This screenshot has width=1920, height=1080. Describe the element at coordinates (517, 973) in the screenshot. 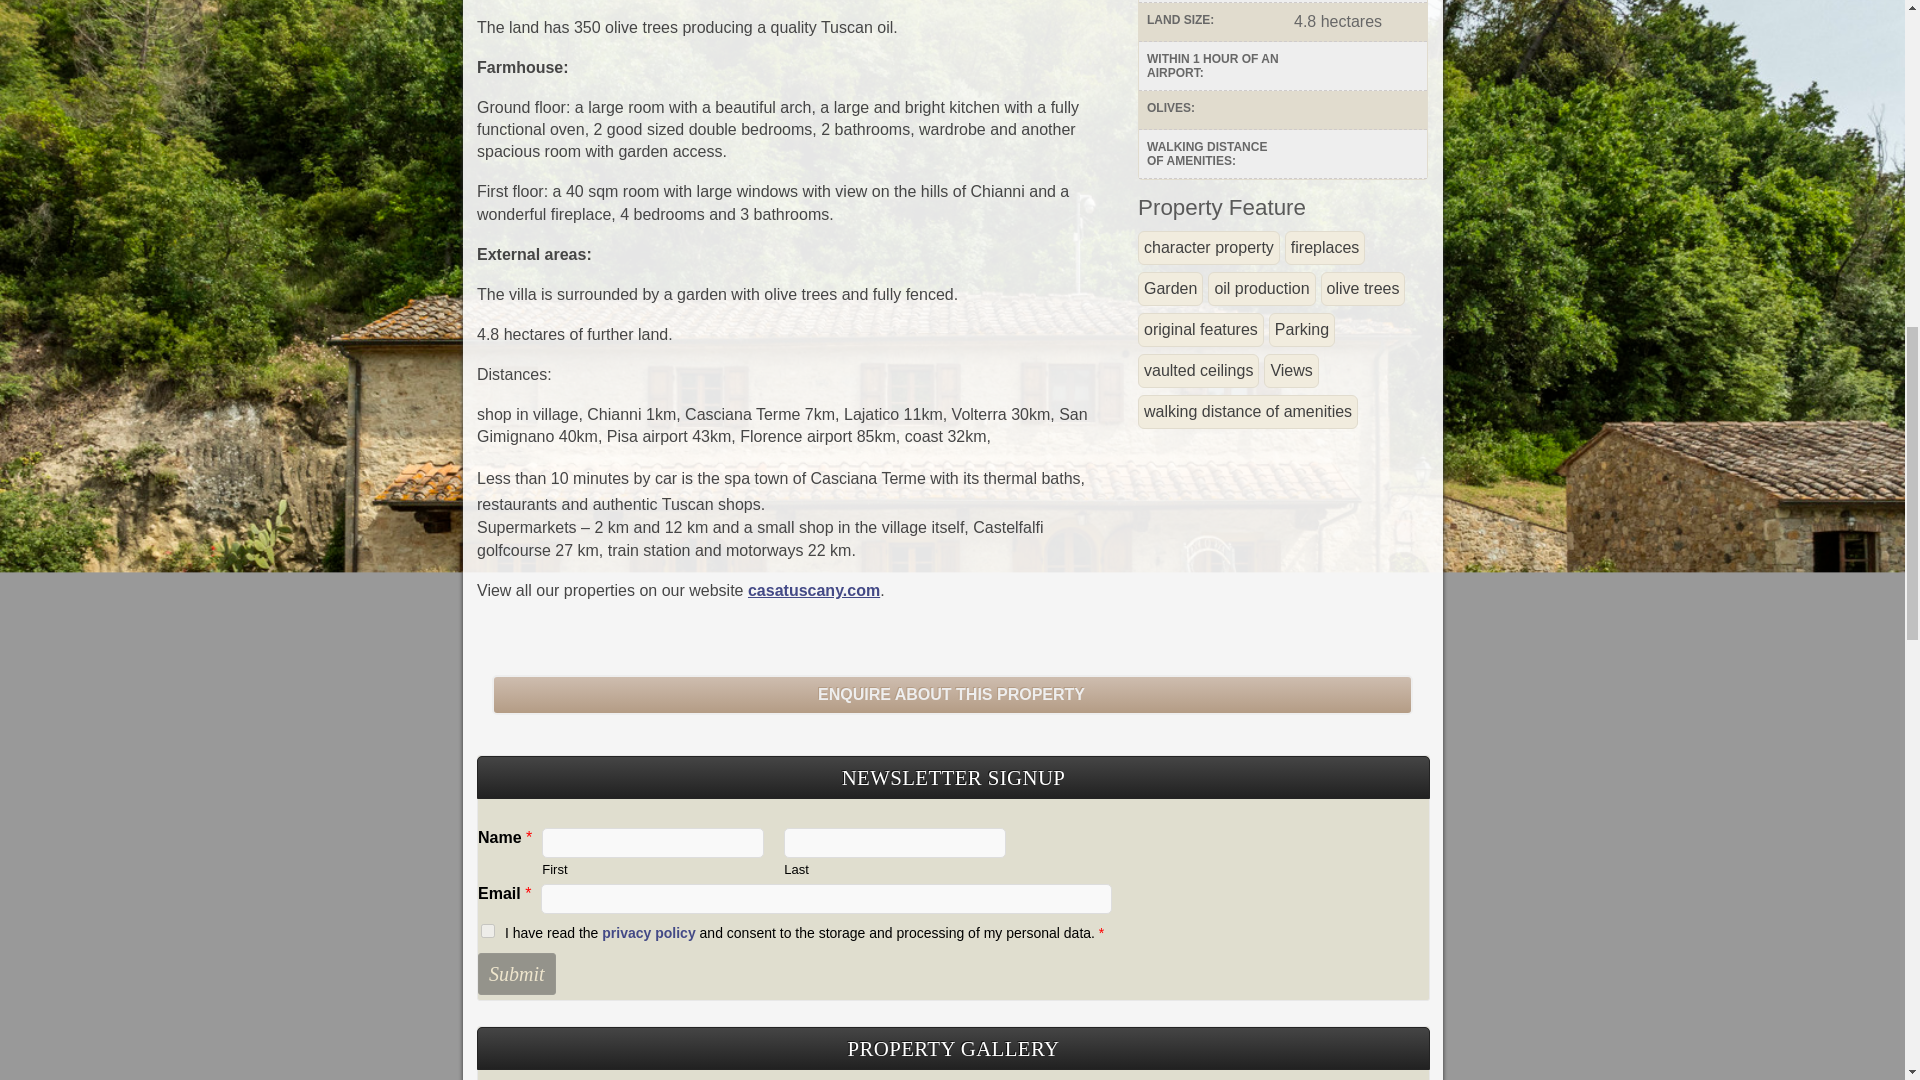

I see `Submit` at that location.